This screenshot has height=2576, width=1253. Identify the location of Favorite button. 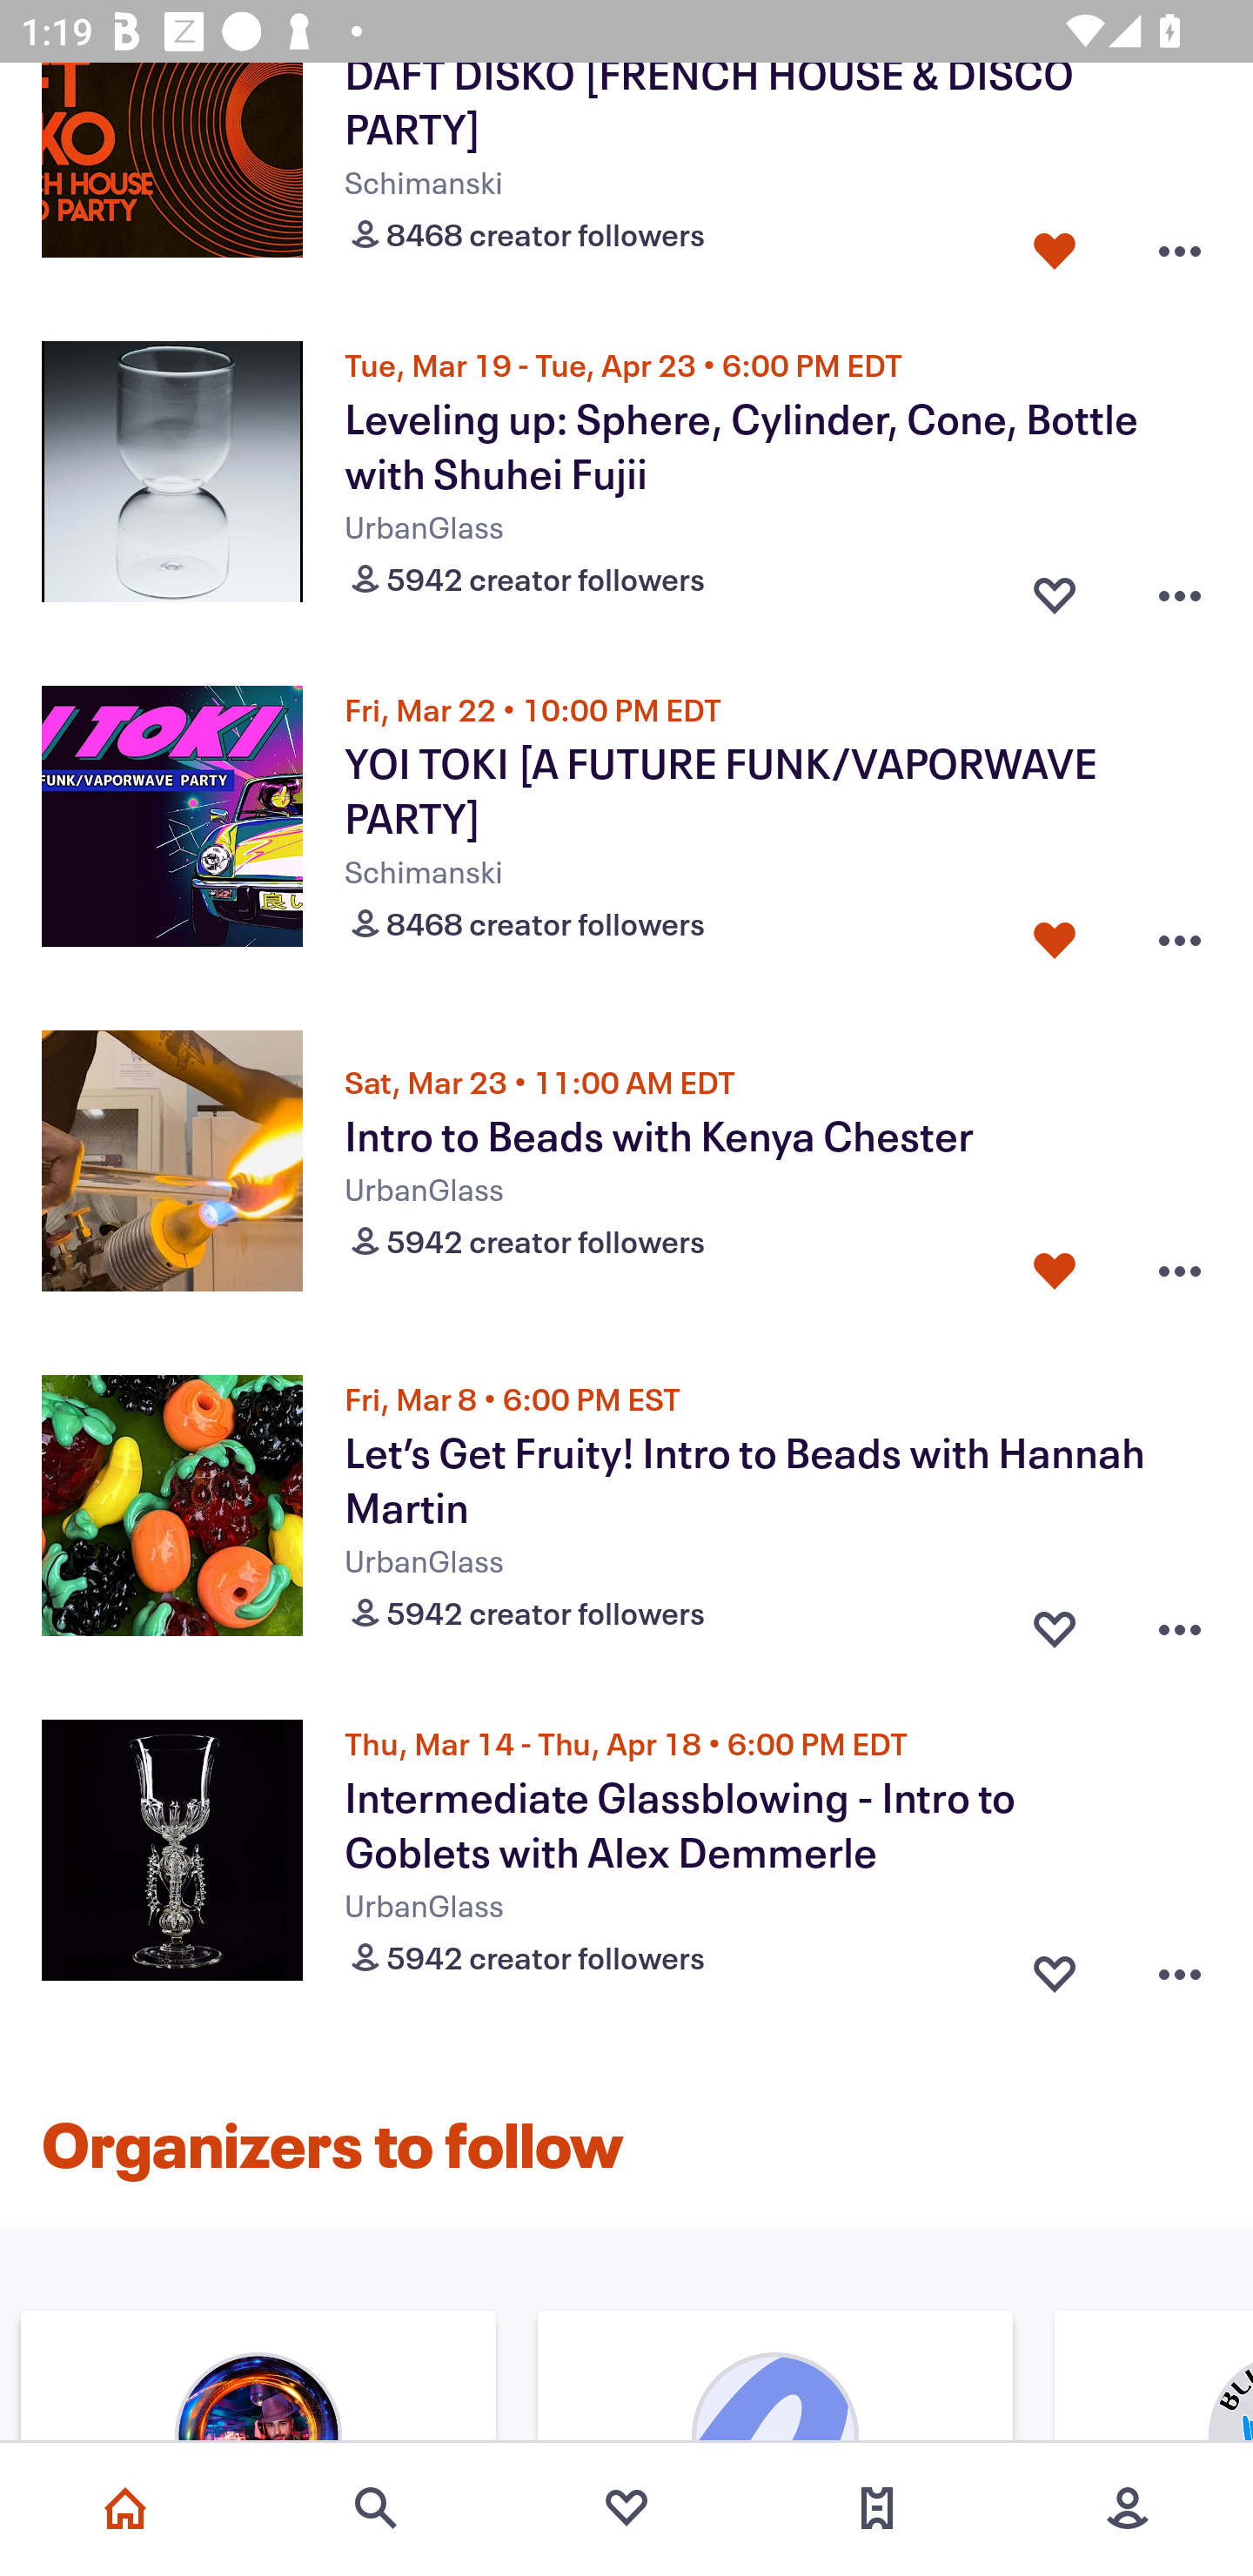
(1055, 588).